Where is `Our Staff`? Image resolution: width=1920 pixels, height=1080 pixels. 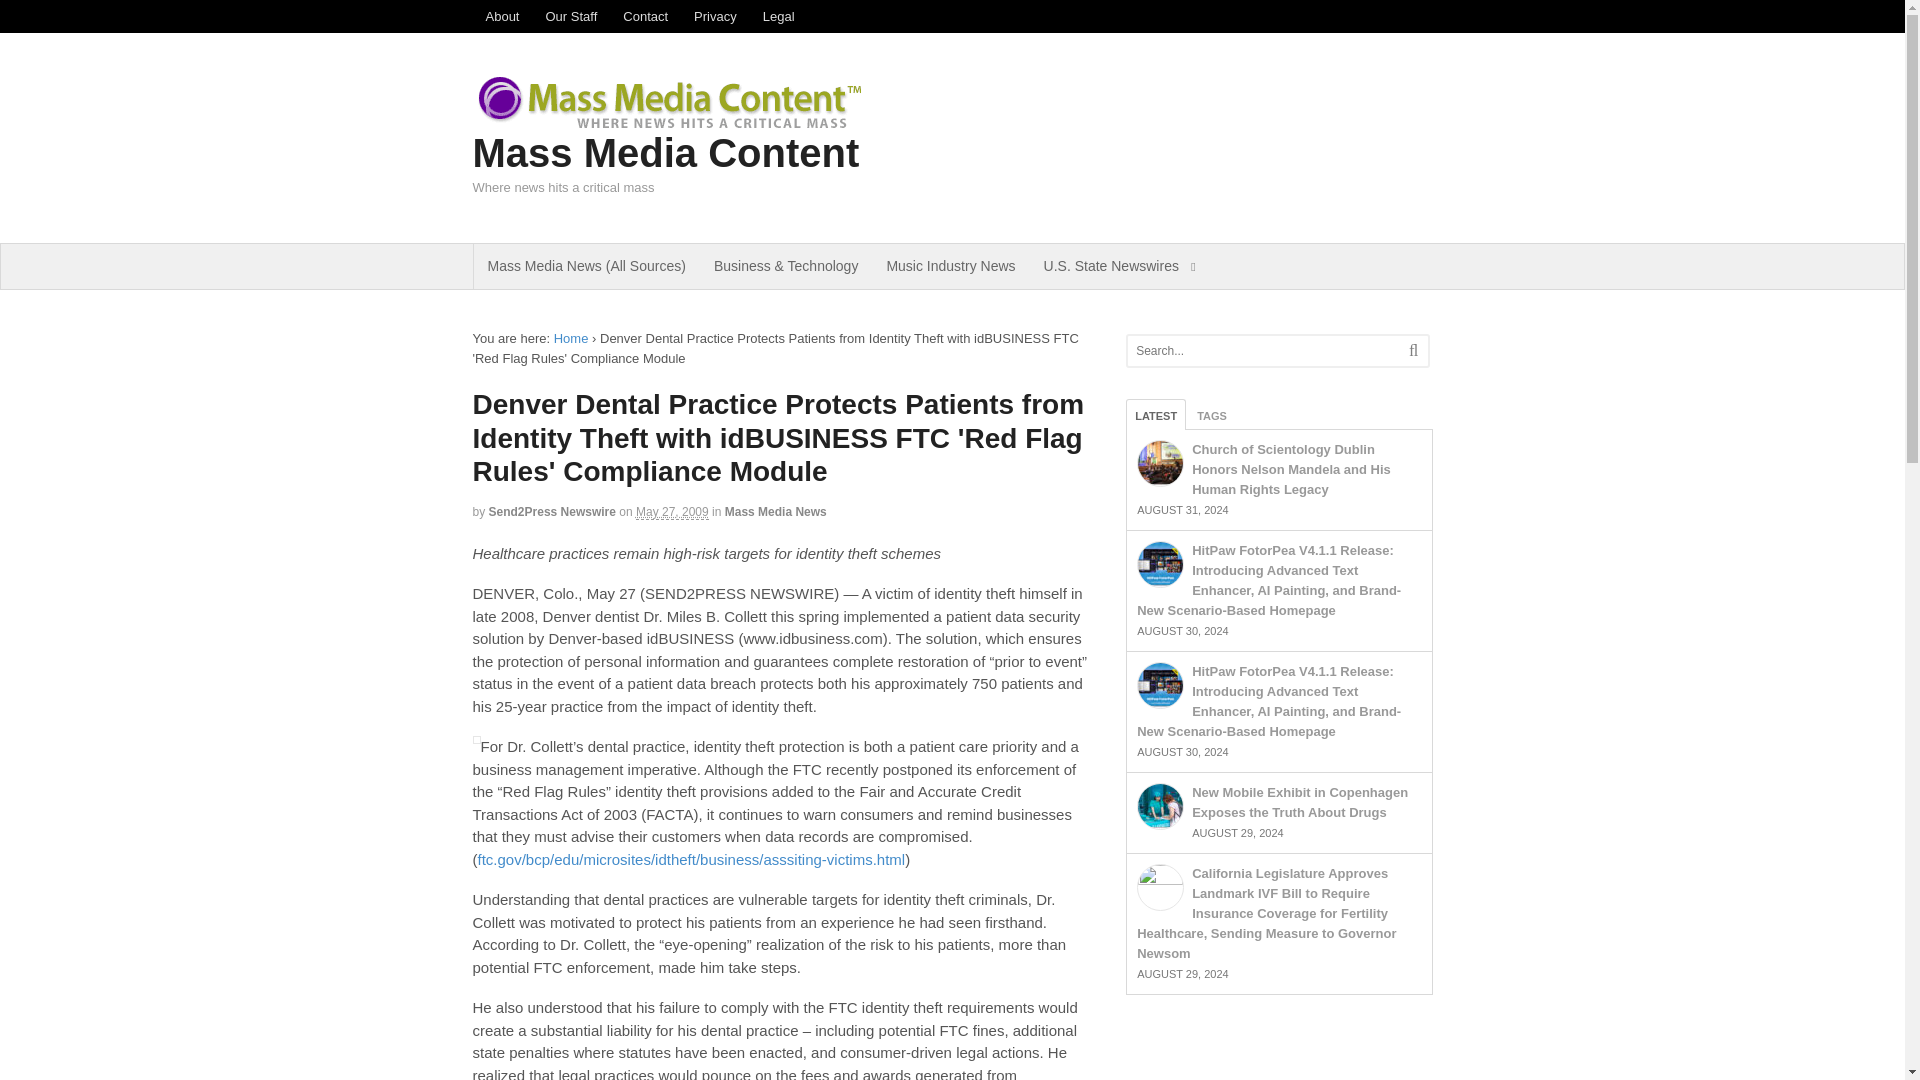
Our Staff is located at coordinates (570, 16).